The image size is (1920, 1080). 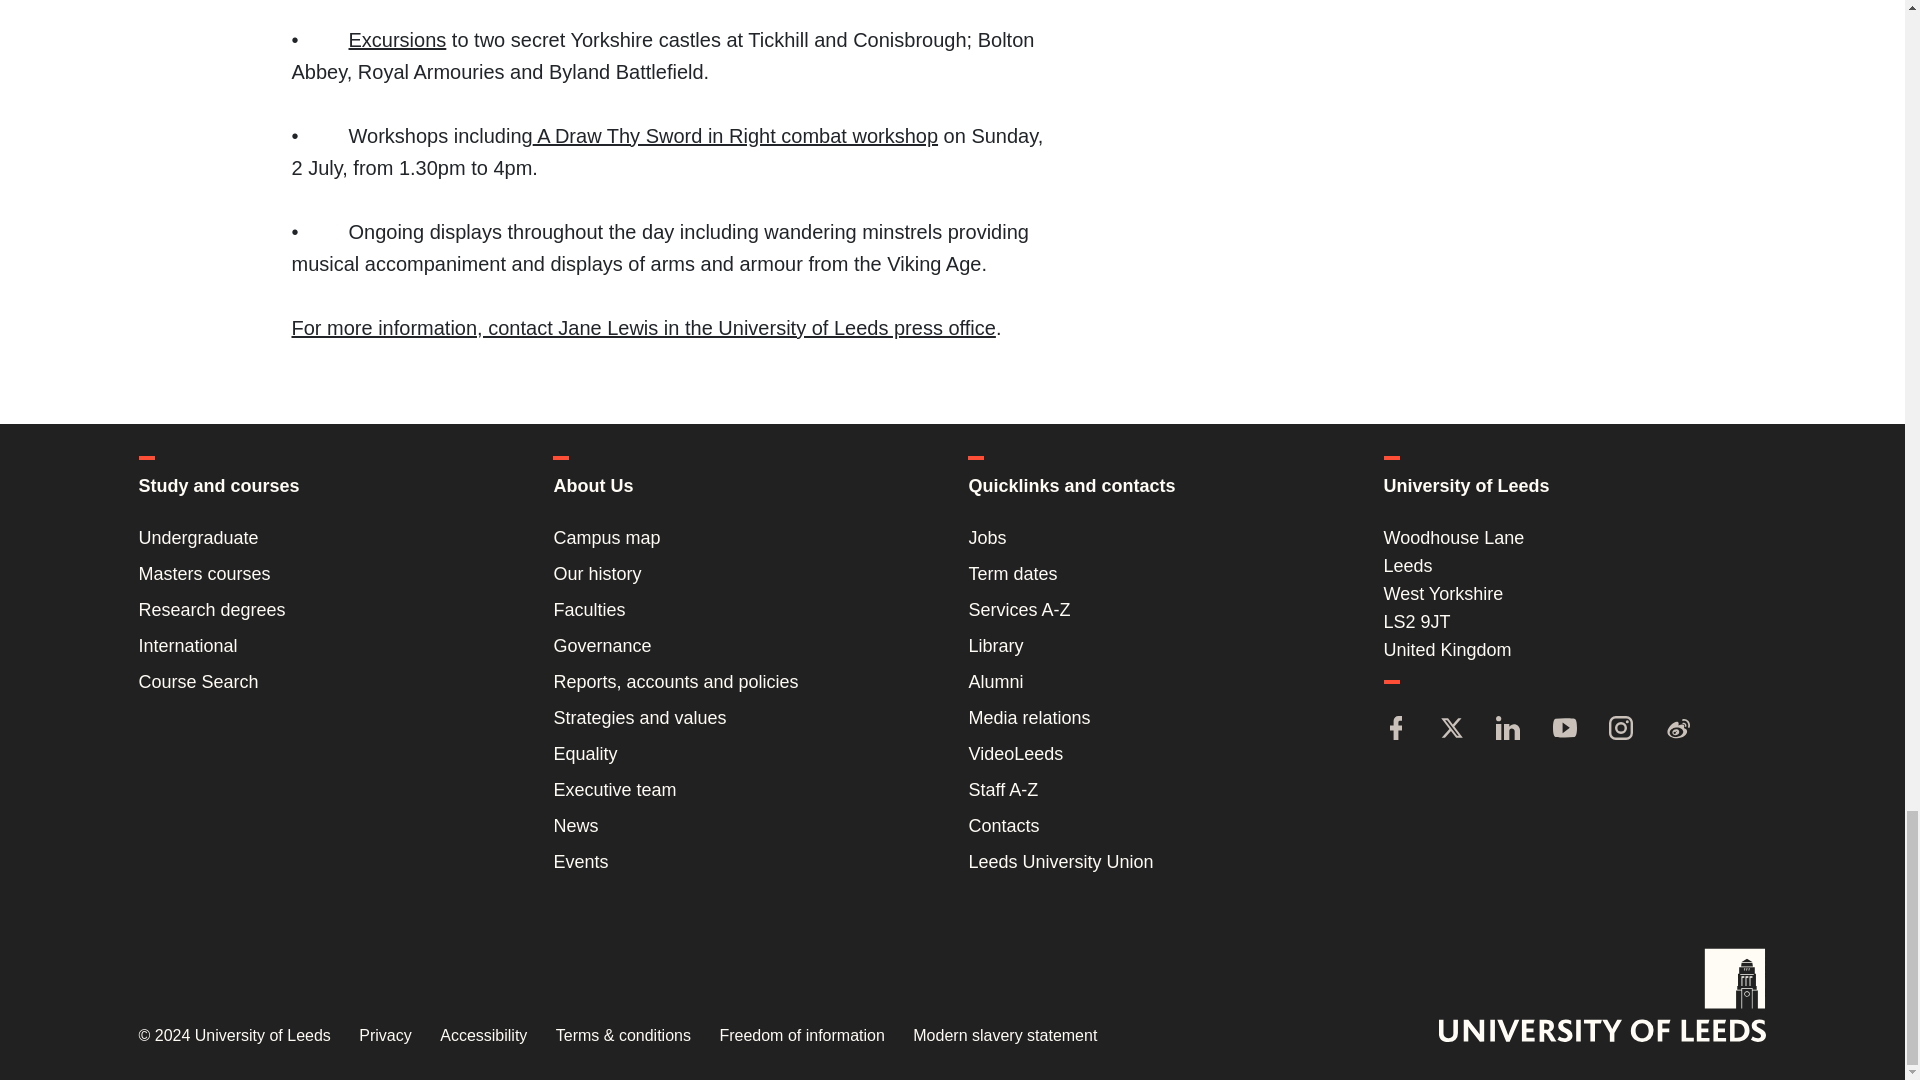 What do you see at coordinates (384, 1036) in the screenshot?
I see `Go to Privacy page` at bounding box center [384, 1036].